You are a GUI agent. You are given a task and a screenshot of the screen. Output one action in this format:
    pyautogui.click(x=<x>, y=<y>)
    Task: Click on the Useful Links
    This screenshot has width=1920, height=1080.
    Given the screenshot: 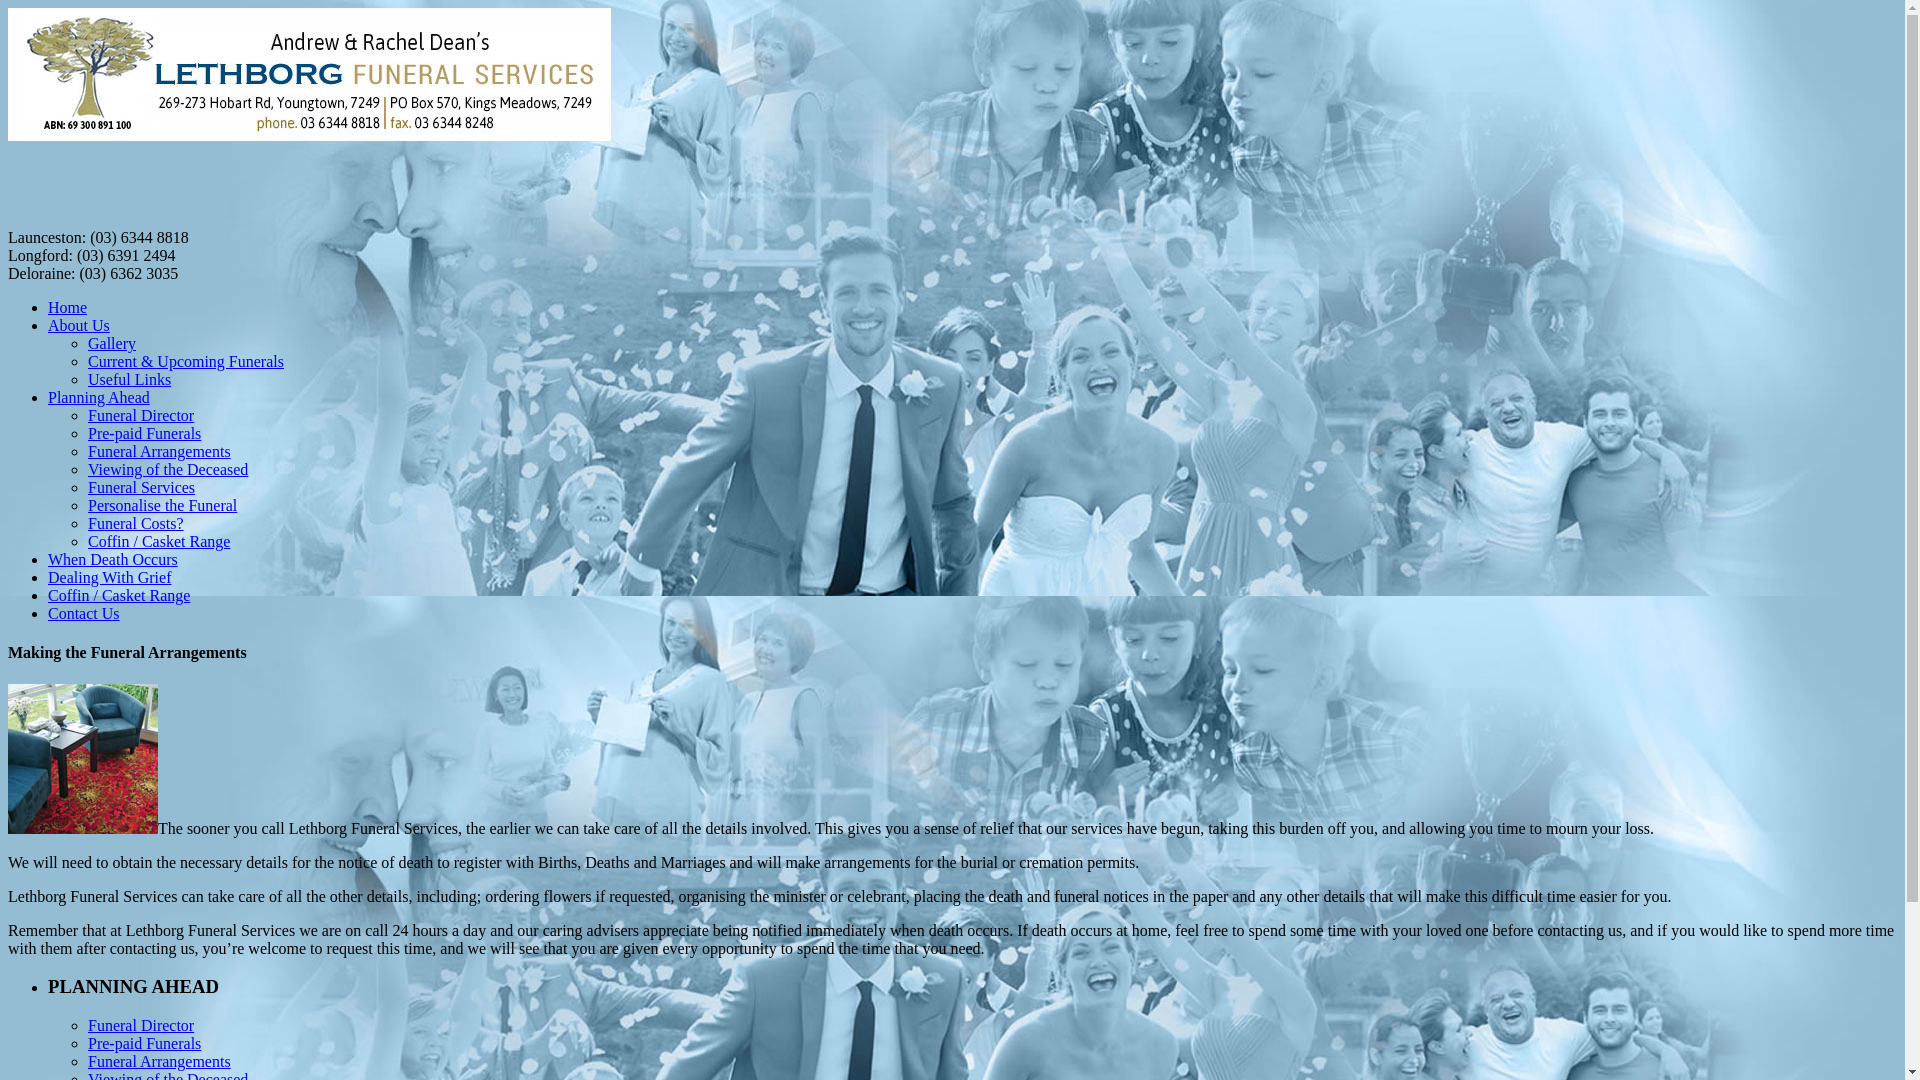 What is the action you would take?
    pyautogui.click(x=130, y=380)
    